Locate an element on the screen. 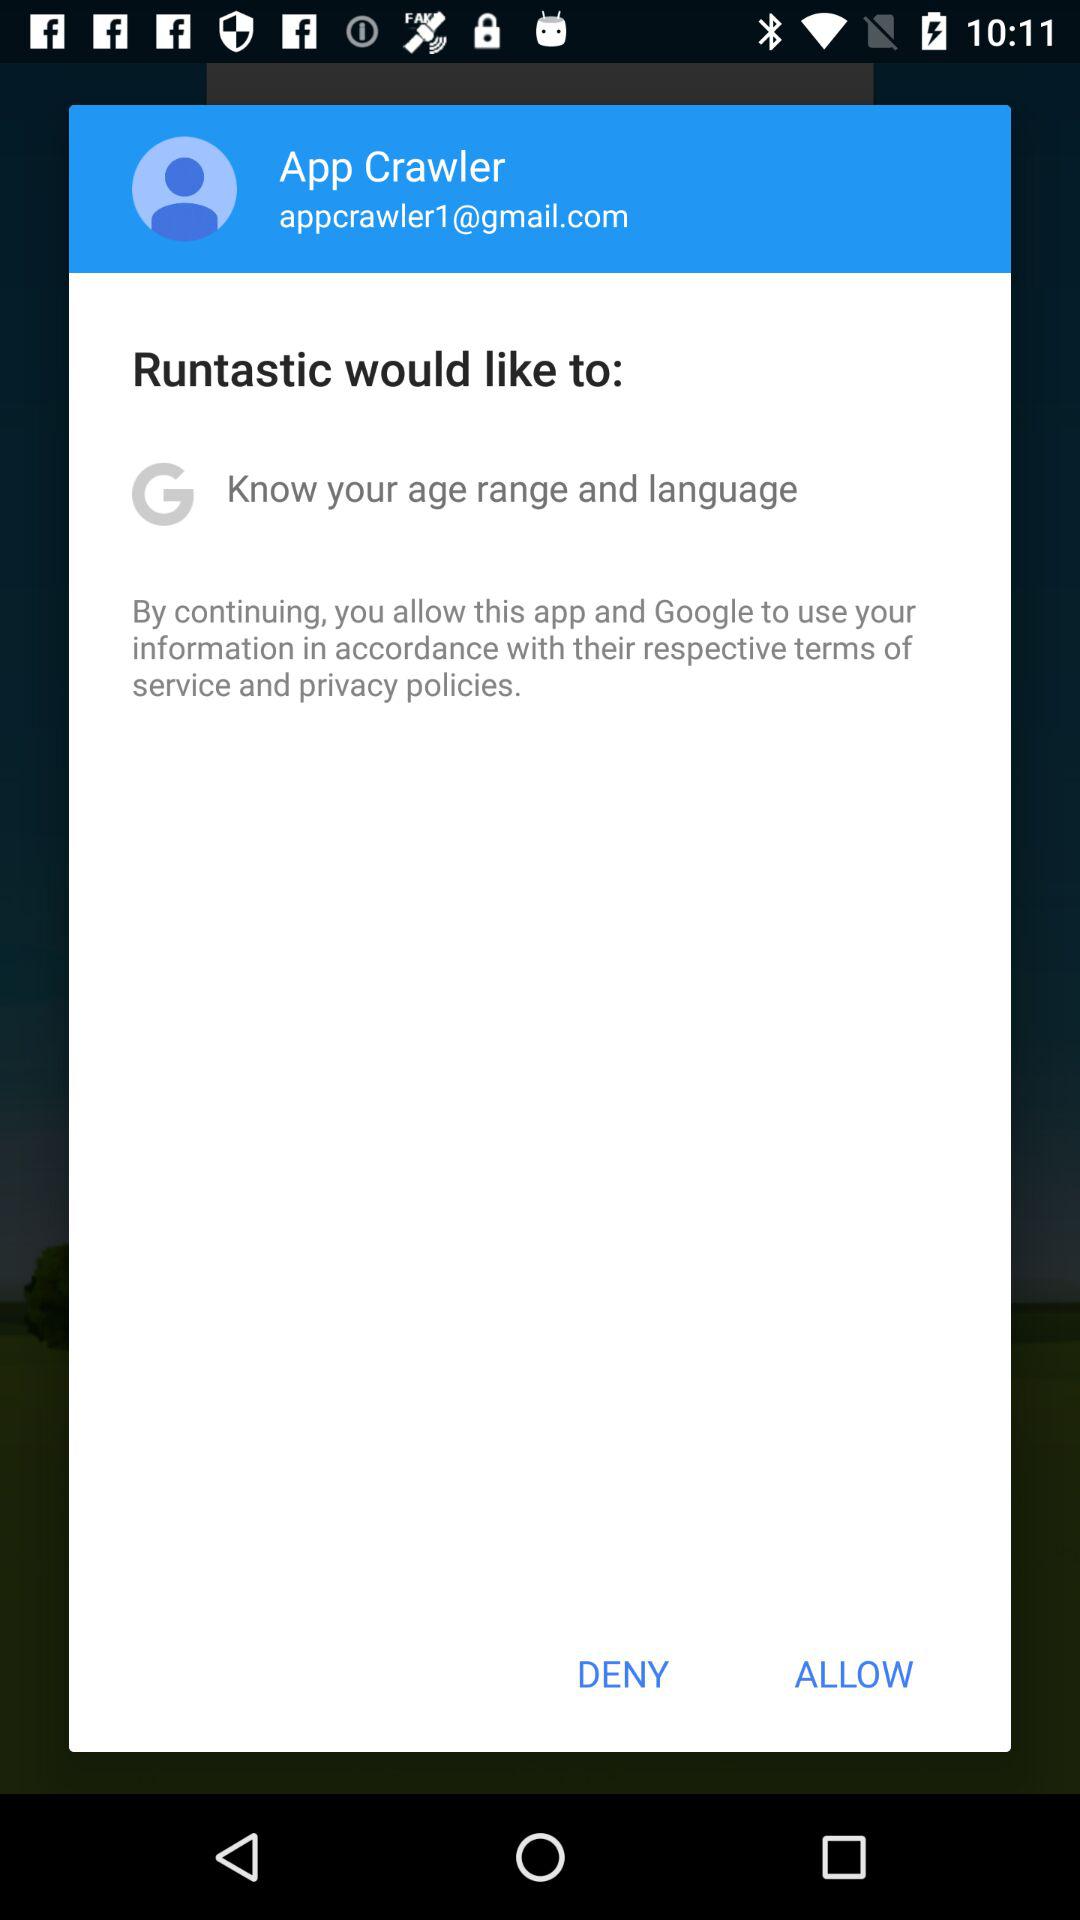 Image resolution: width=1080 pixels, height=1920 pixels. open button at the bottom is located at coordinates (622, 1673).